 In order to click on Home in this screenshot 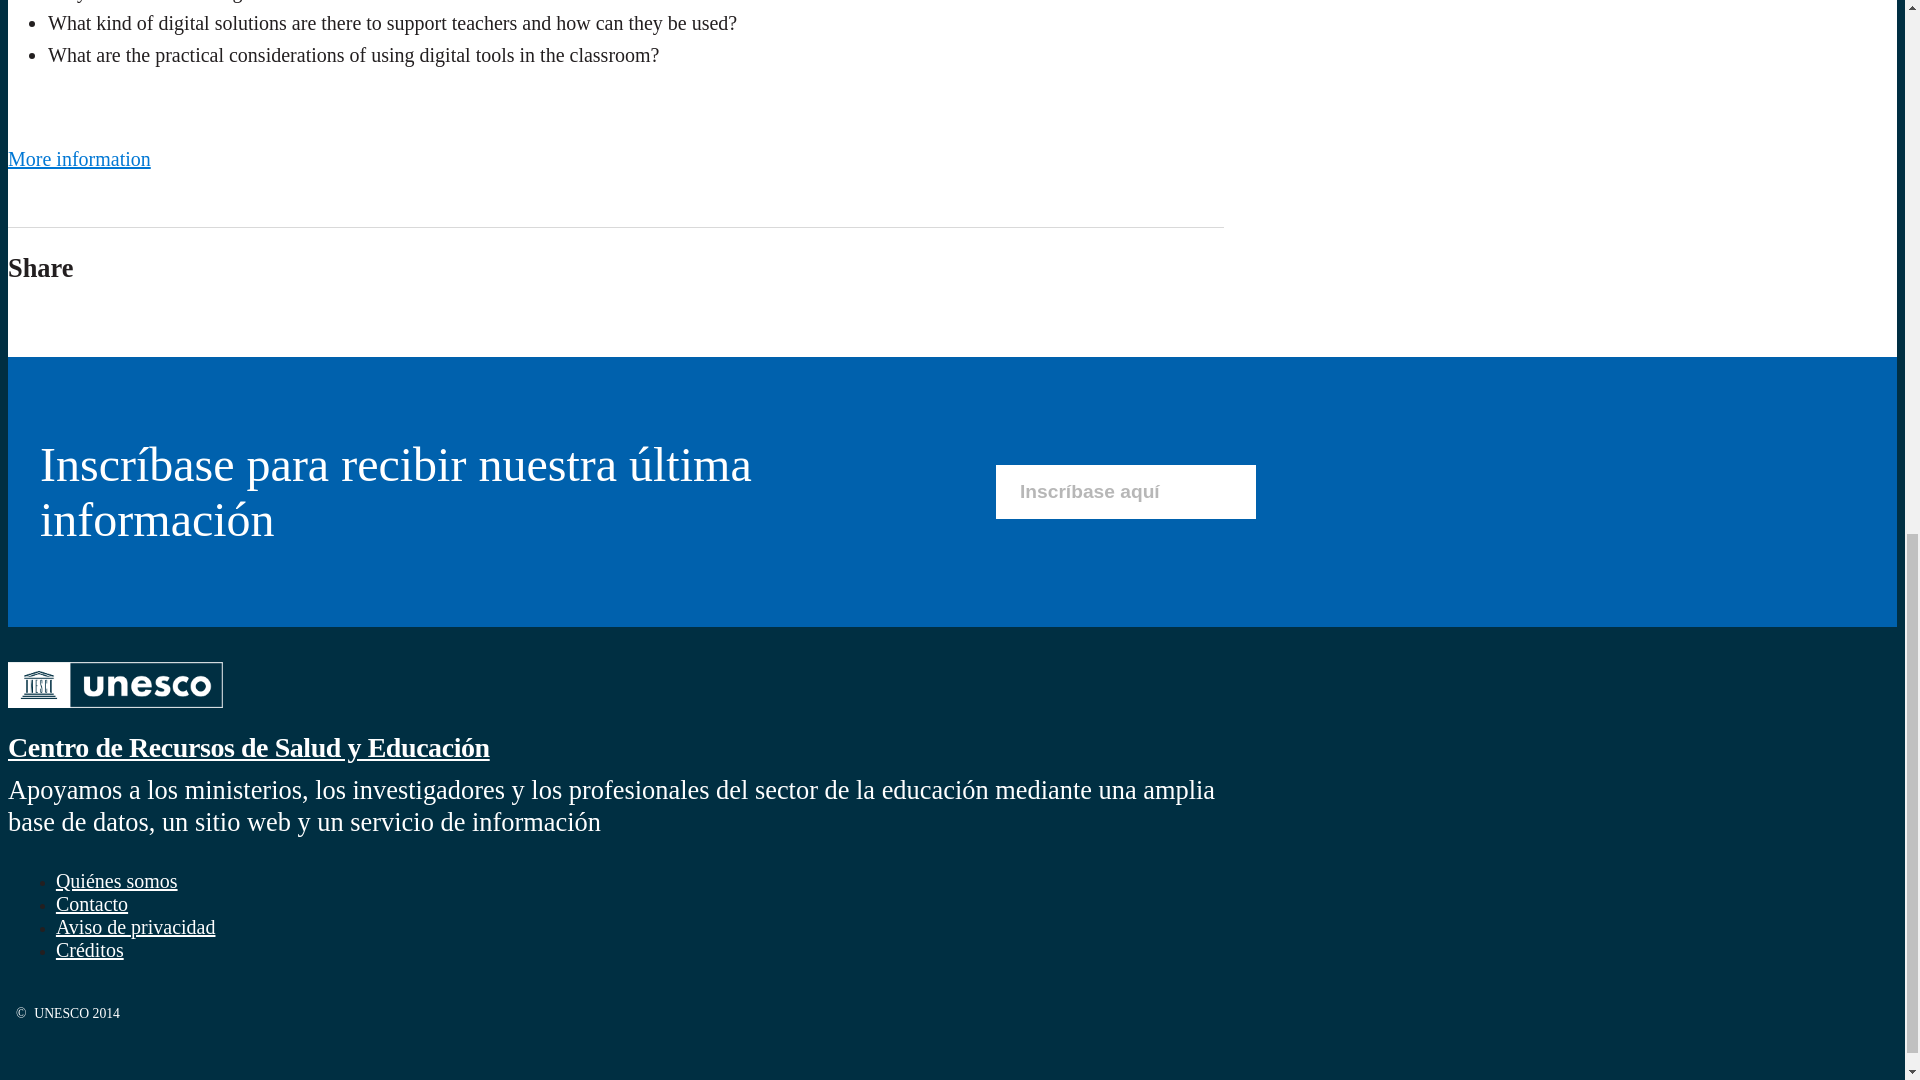, I will do `click(248, 747)`.